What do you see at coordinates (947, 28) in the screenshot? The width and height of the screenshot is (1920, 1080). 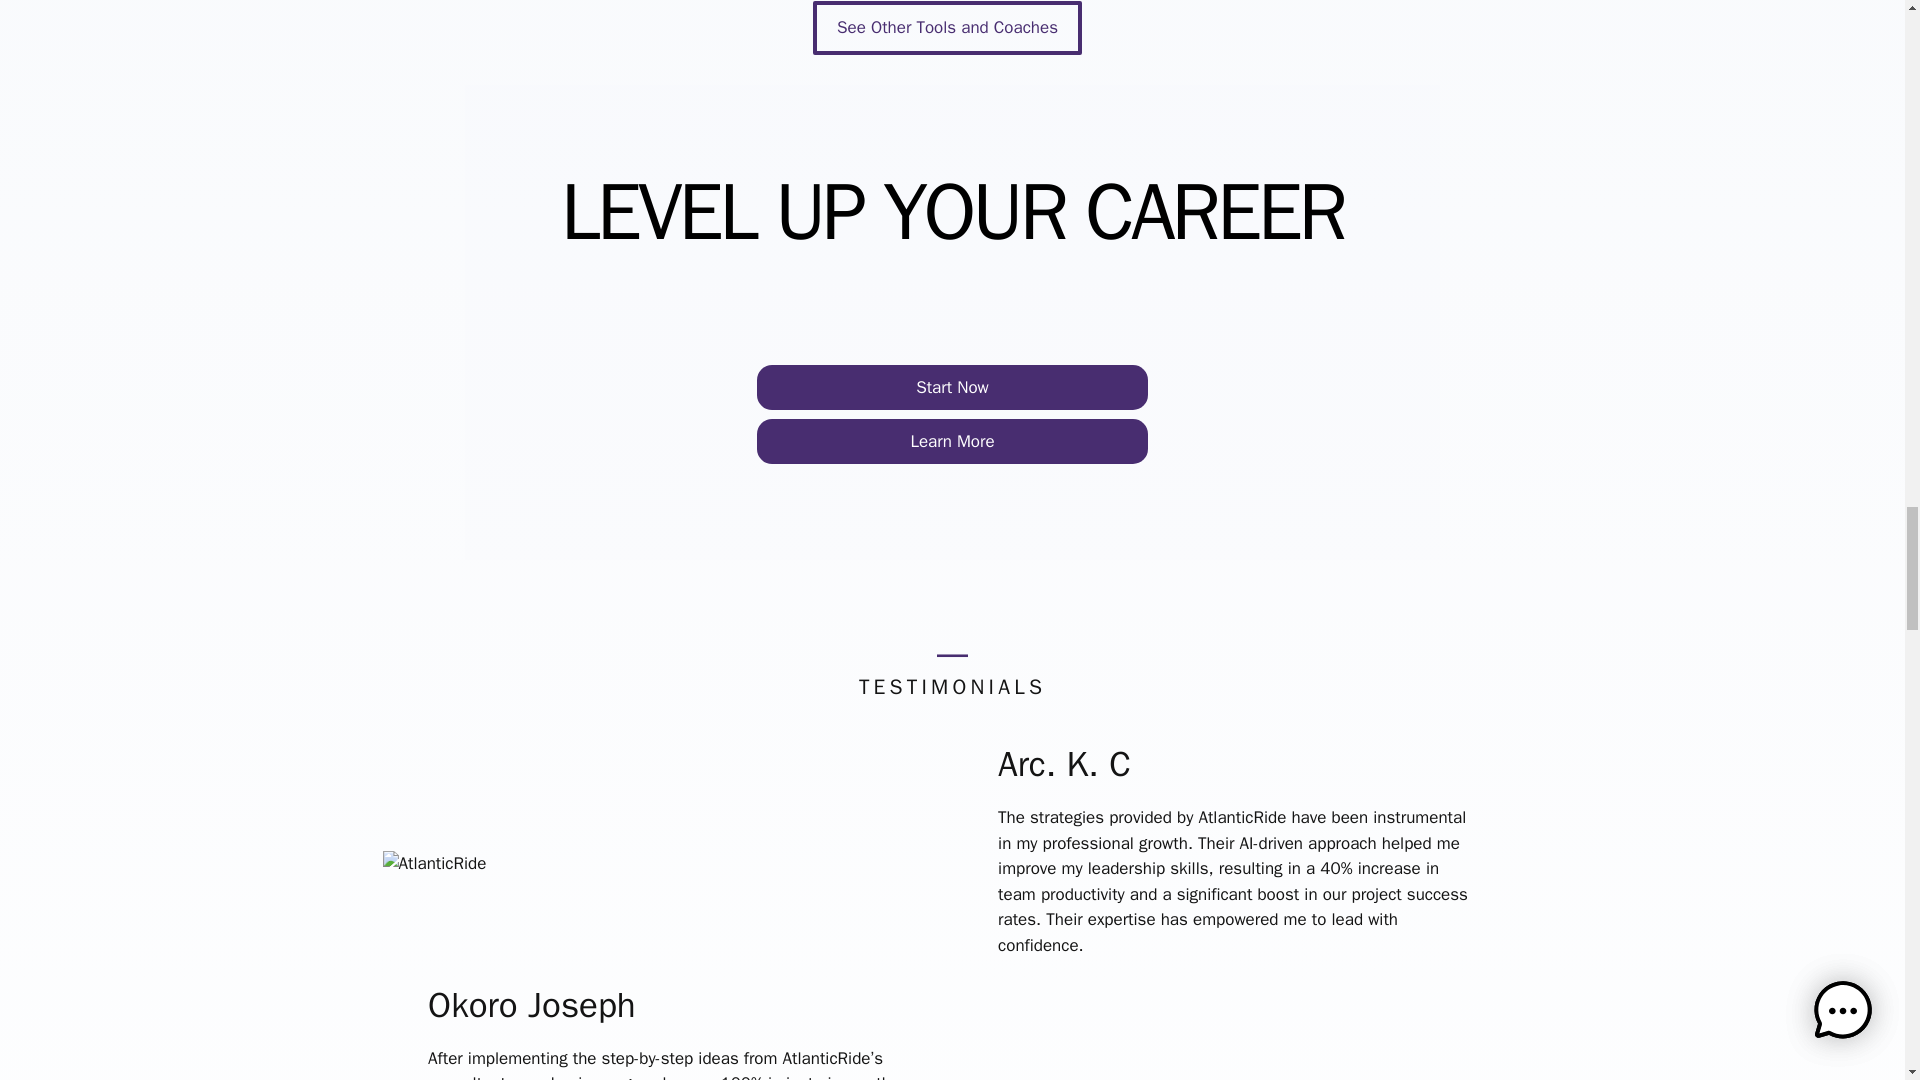 I see `See Other Tools and Coaches` at bounding box center [947, 28].